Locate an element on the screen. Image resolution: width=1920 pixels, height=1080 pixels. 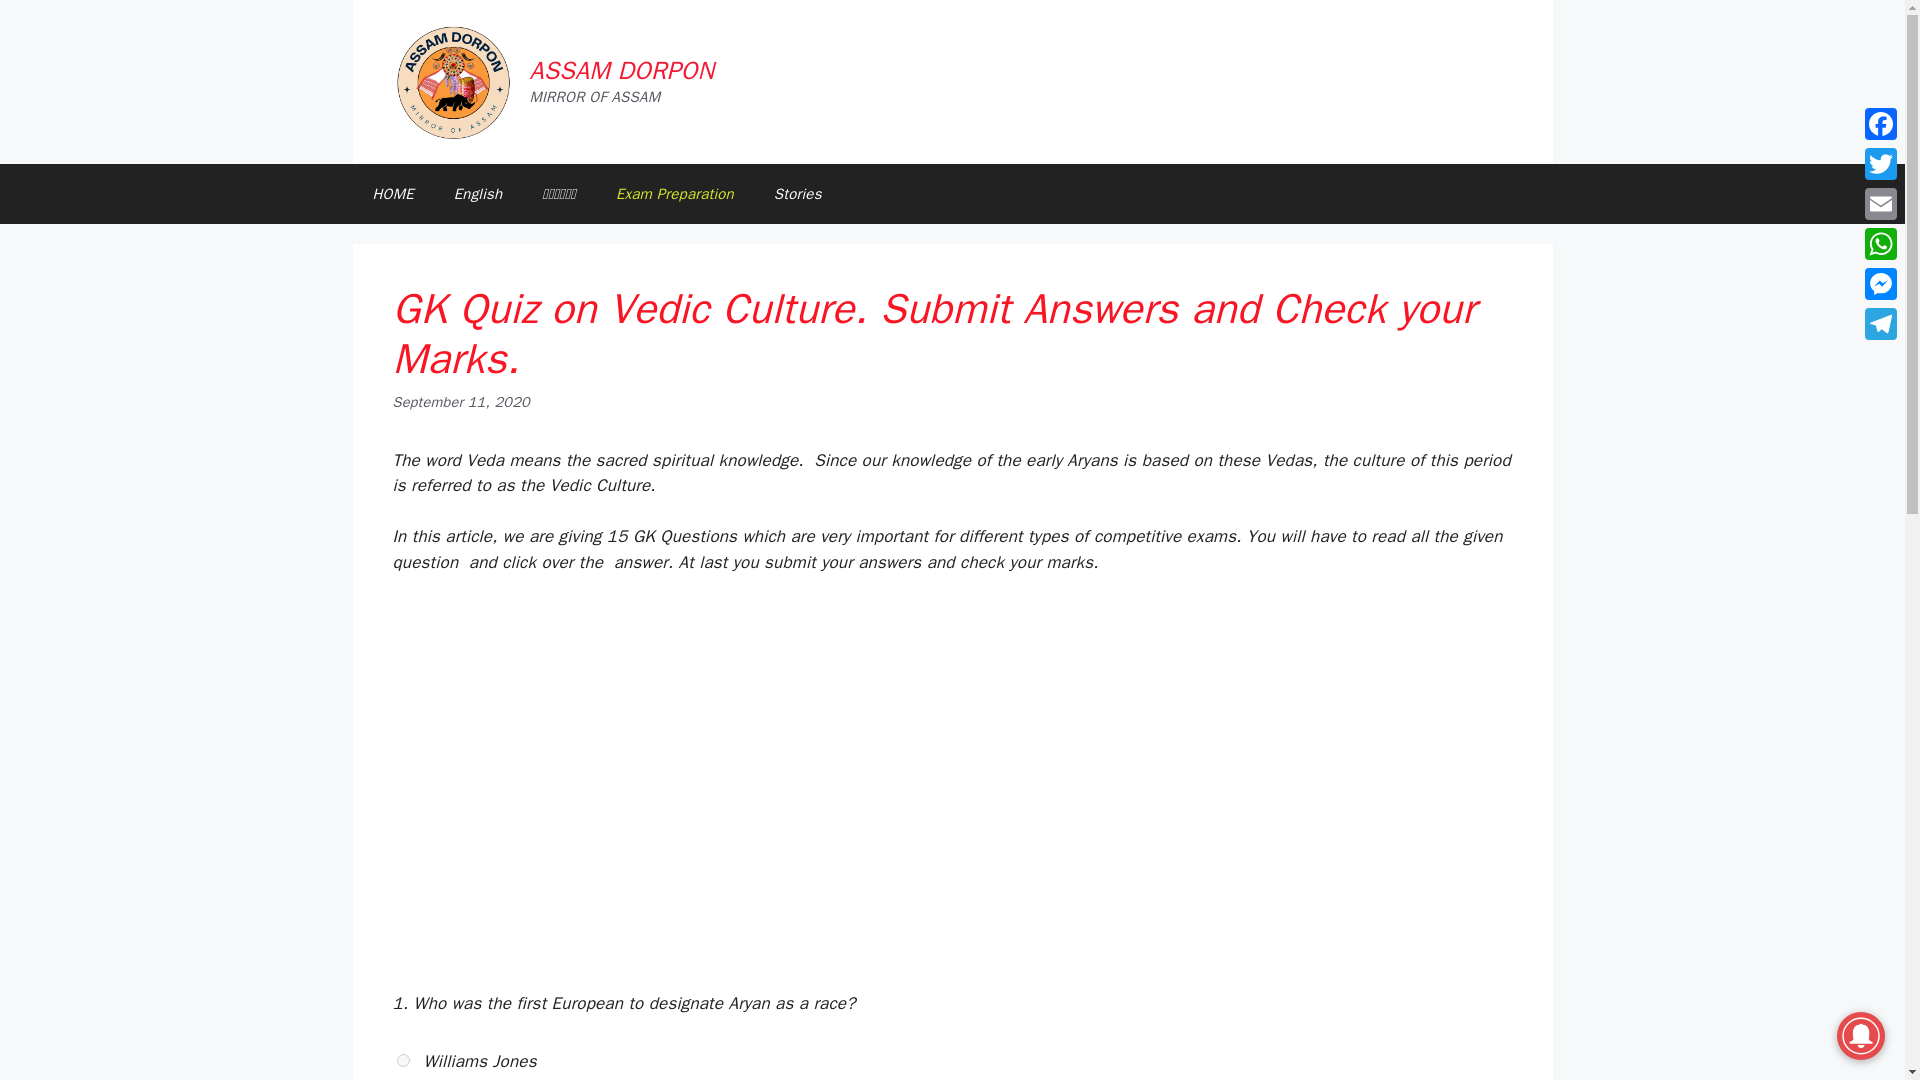
279 is located at coordinates (404, 1060).